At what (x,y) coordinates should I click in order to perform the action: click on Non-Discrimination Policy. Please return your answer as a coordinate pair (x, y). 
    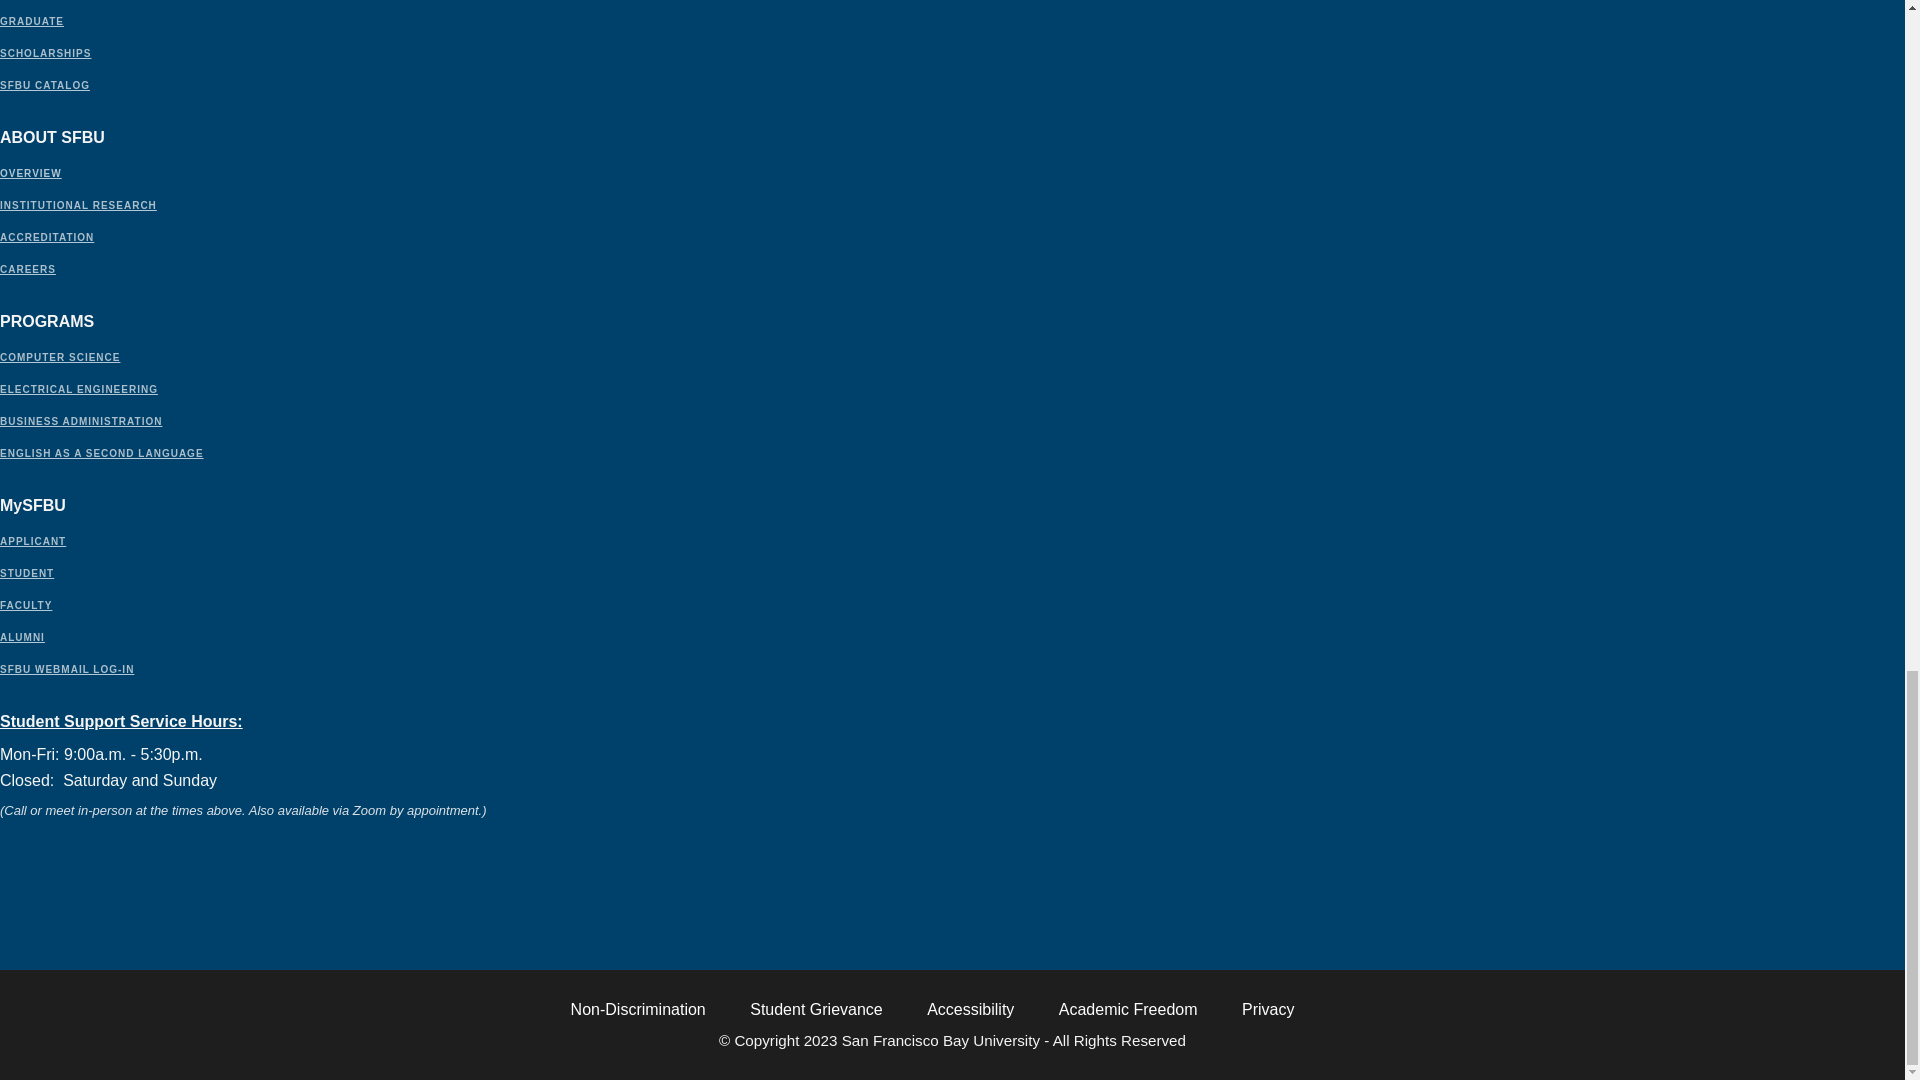
    Looking at the image, I should click on (638, 1010).